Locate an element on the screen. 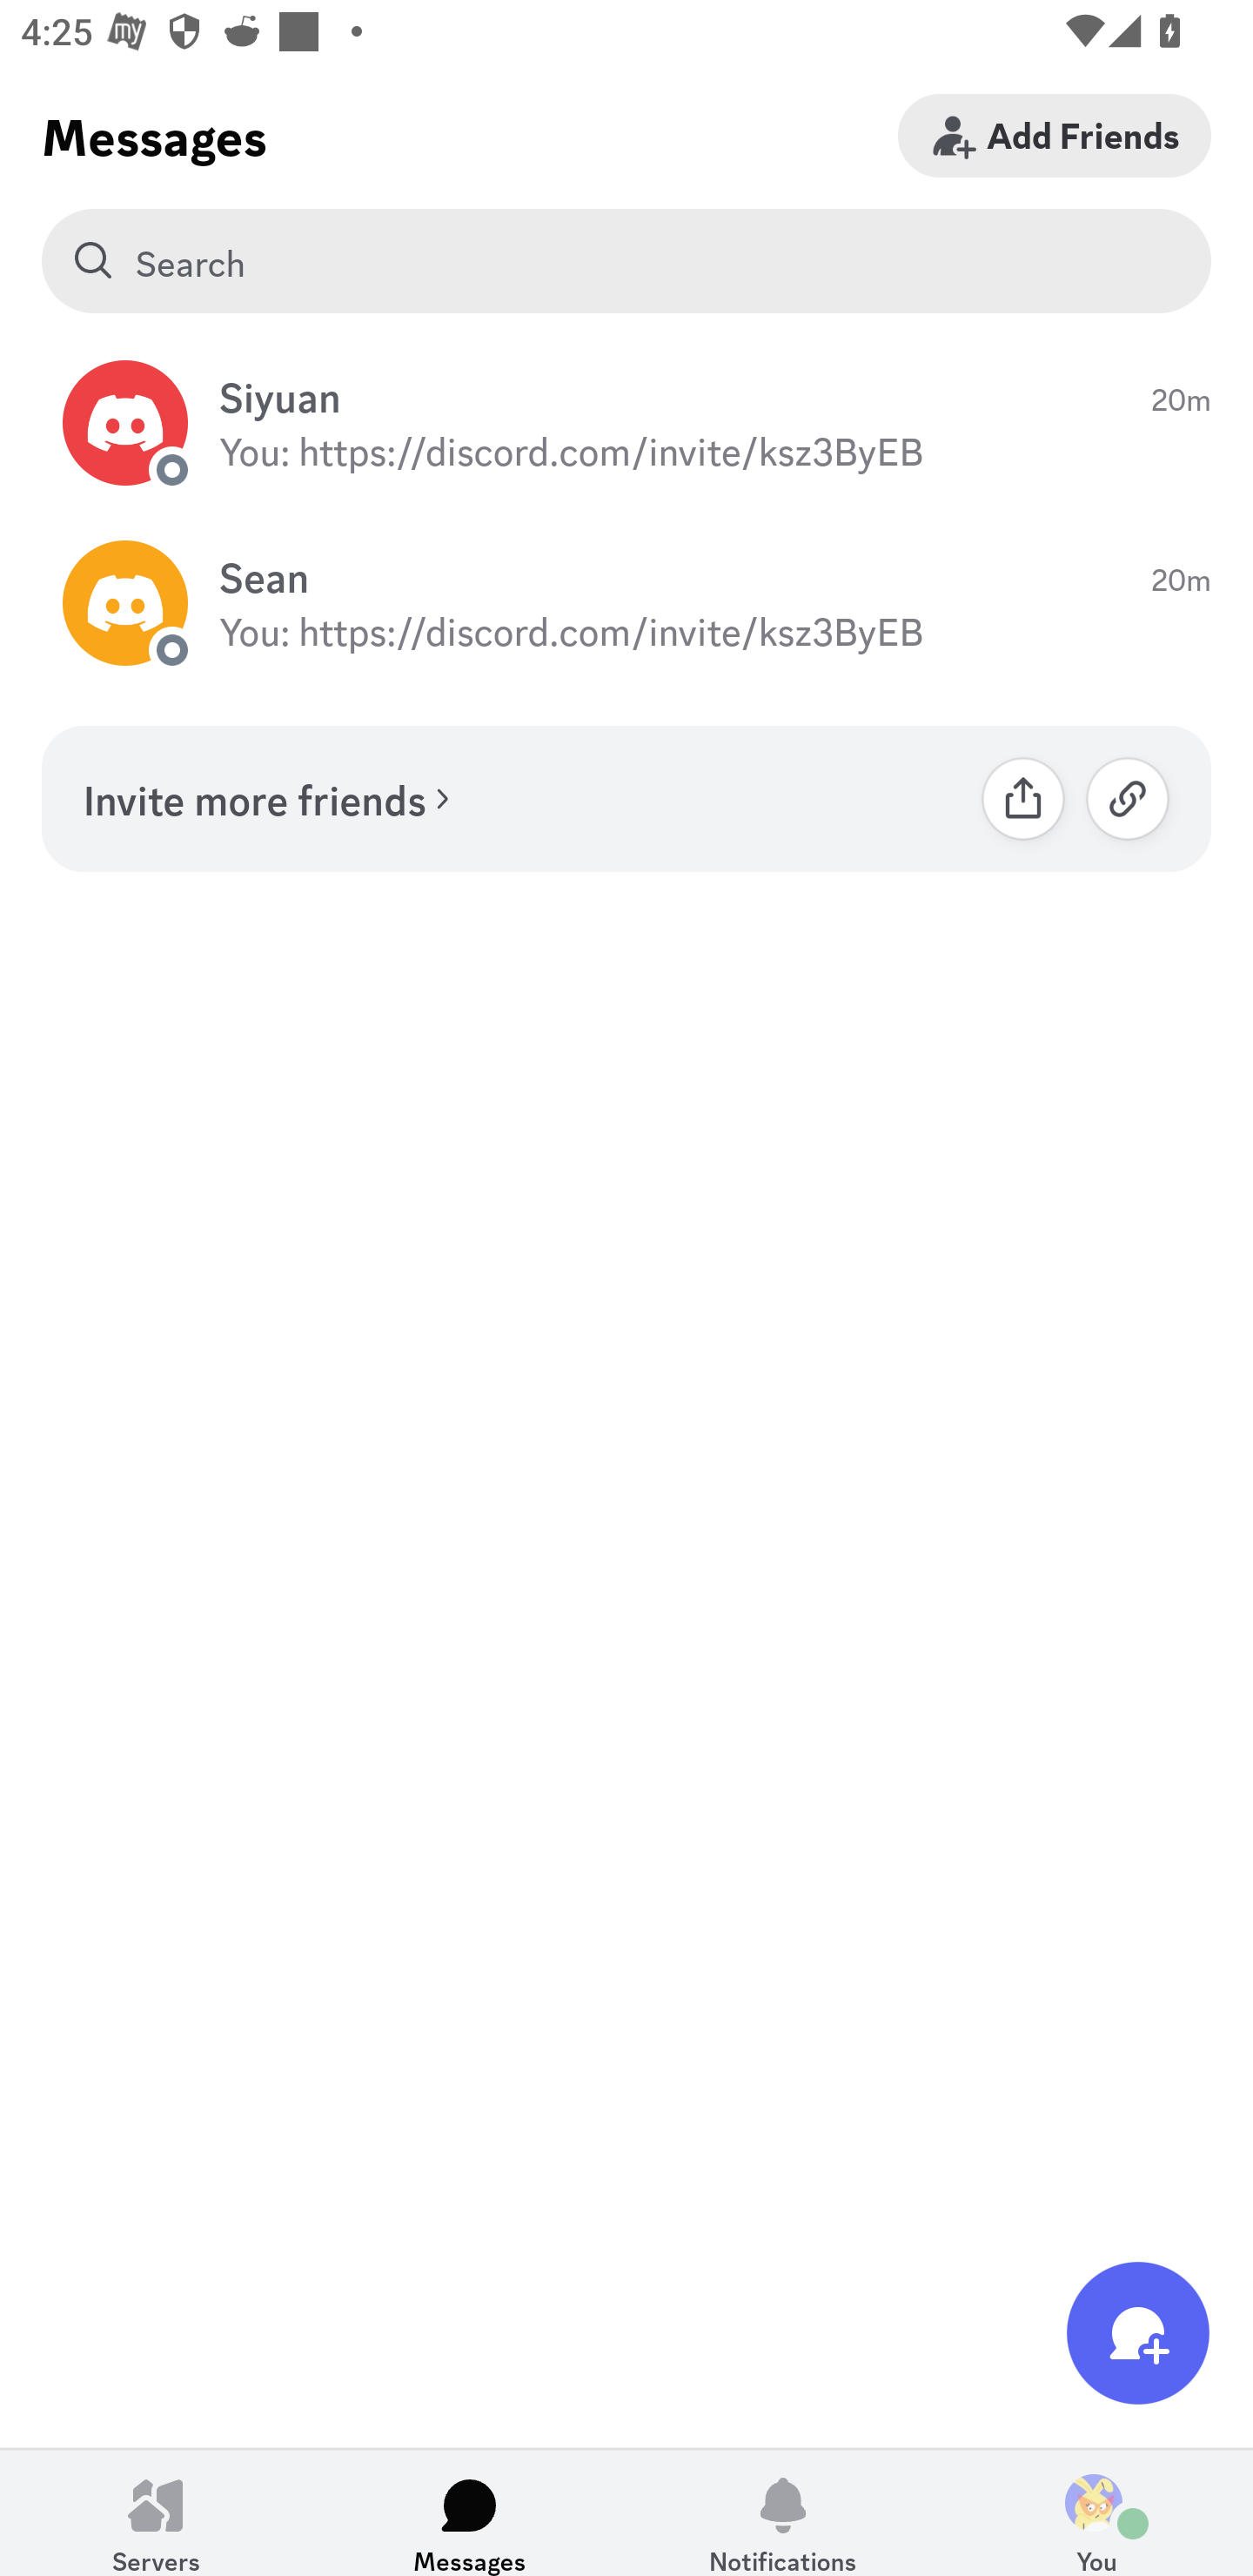 This screenshot has width=1253, height=2576. Copy Link is located at coordinates (1128, 798).